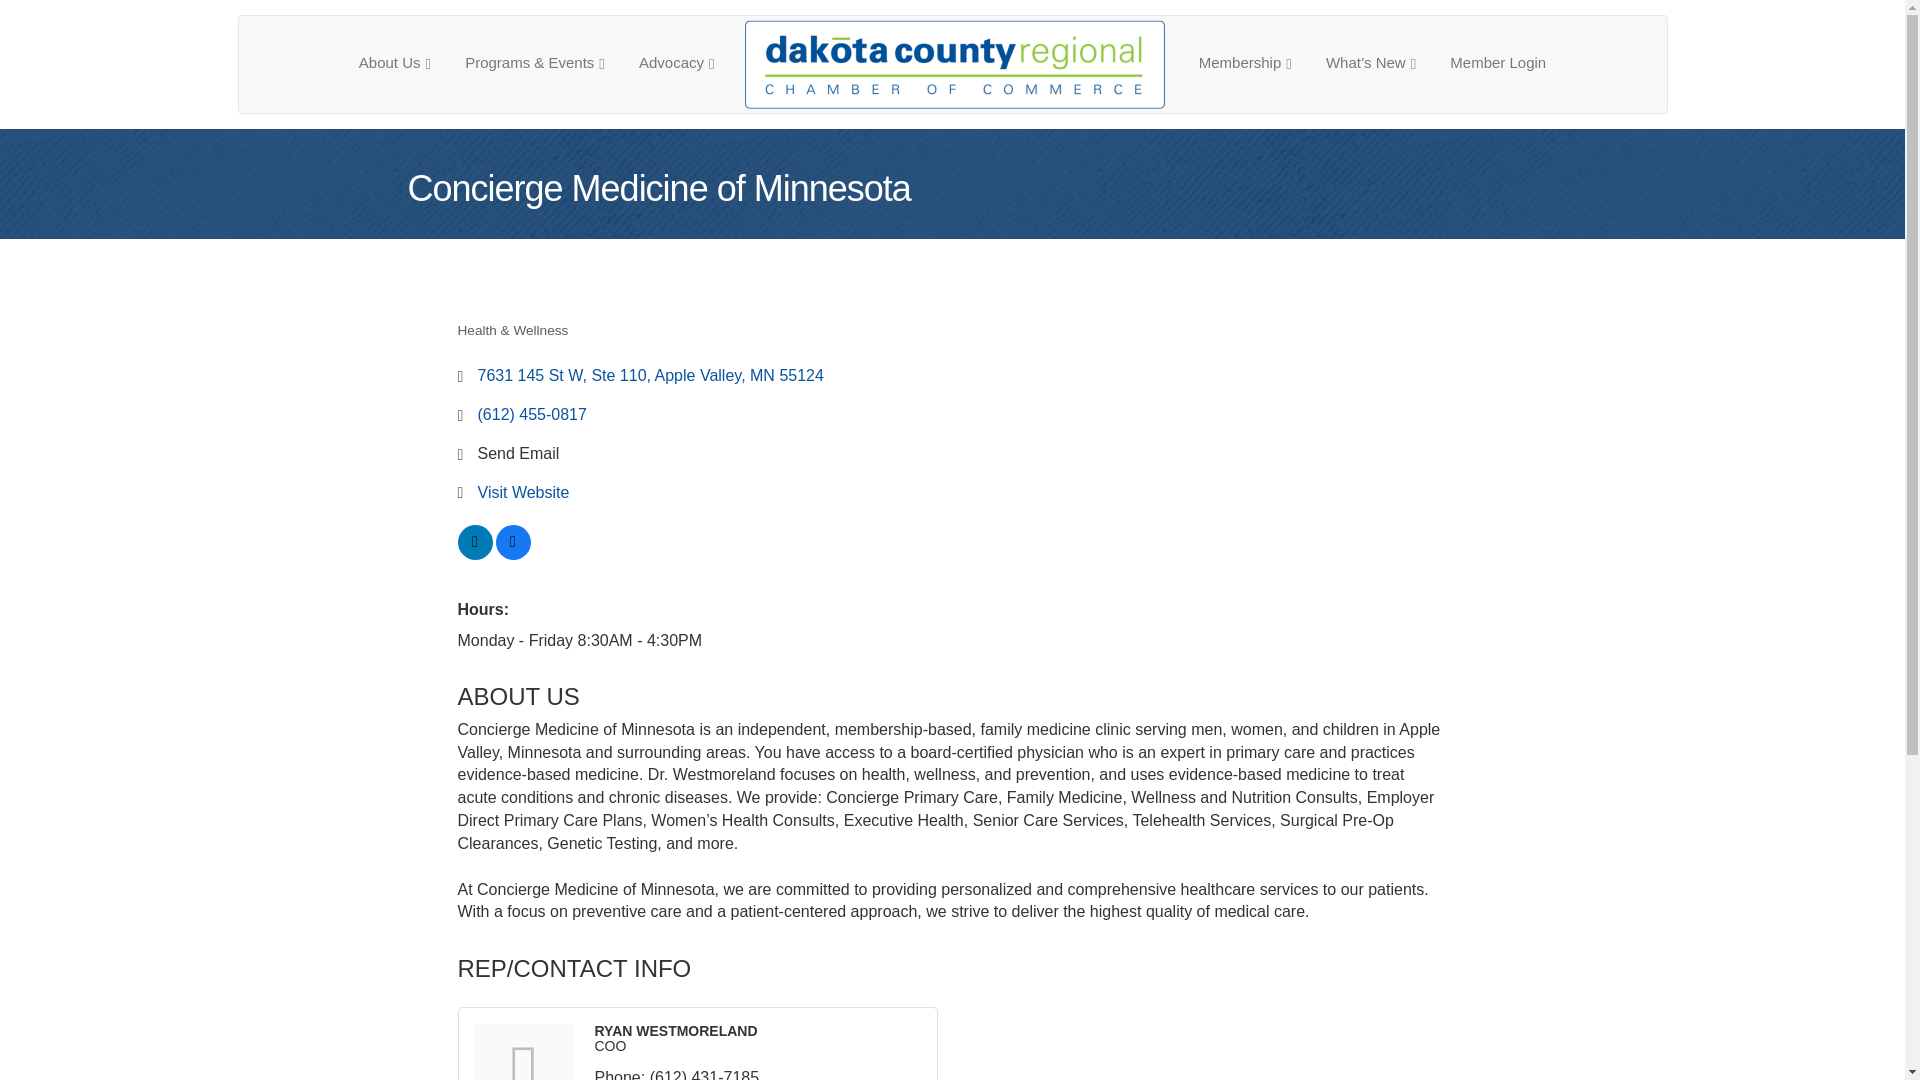 Image resolution: width=1920 pixels, height=1080 pixels. Describe the element at coordinates (476, 554) in the screenshot. I see `View on LinkedIn` at that location.